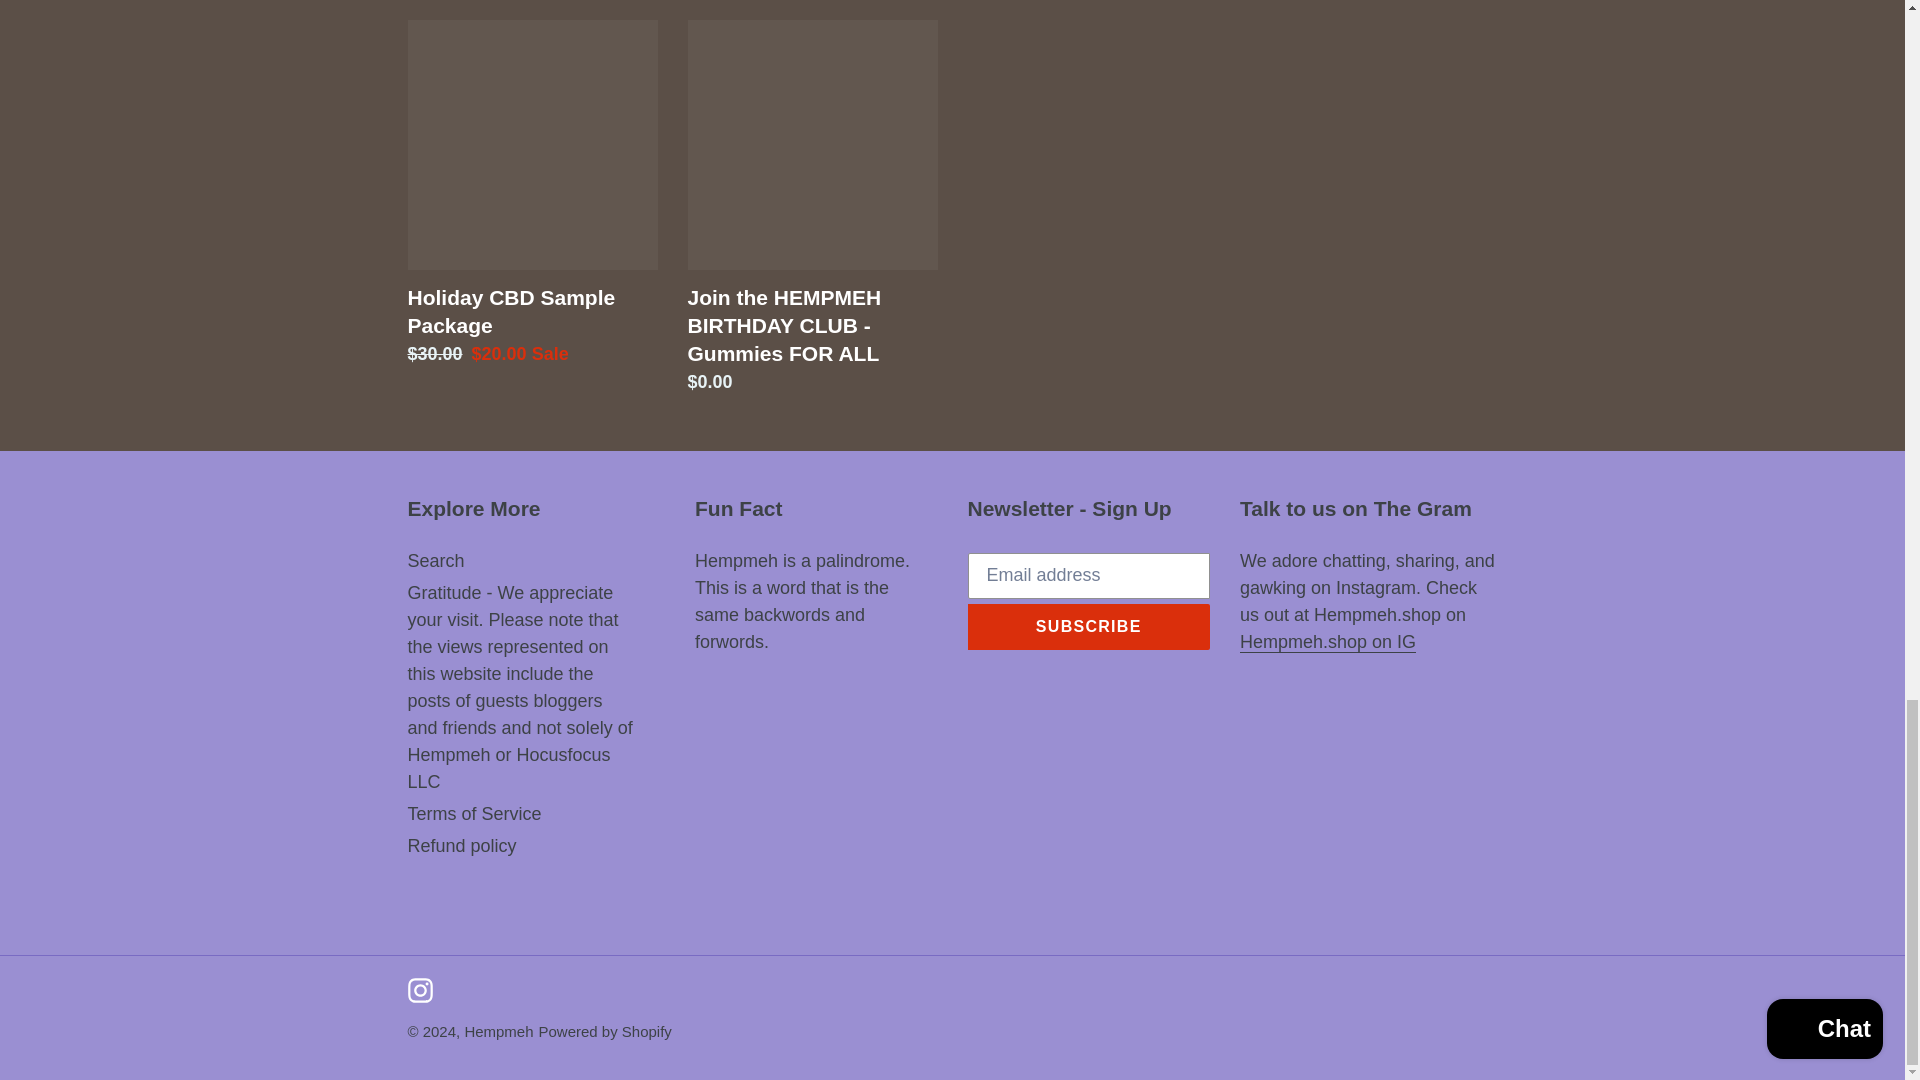 The height and width of the screenshot is (1080, 1920). What do you see at coordinates (1089, 626) in the screenshot?
I see `SUBSCRIBE` at bounding box center [1089, 626].